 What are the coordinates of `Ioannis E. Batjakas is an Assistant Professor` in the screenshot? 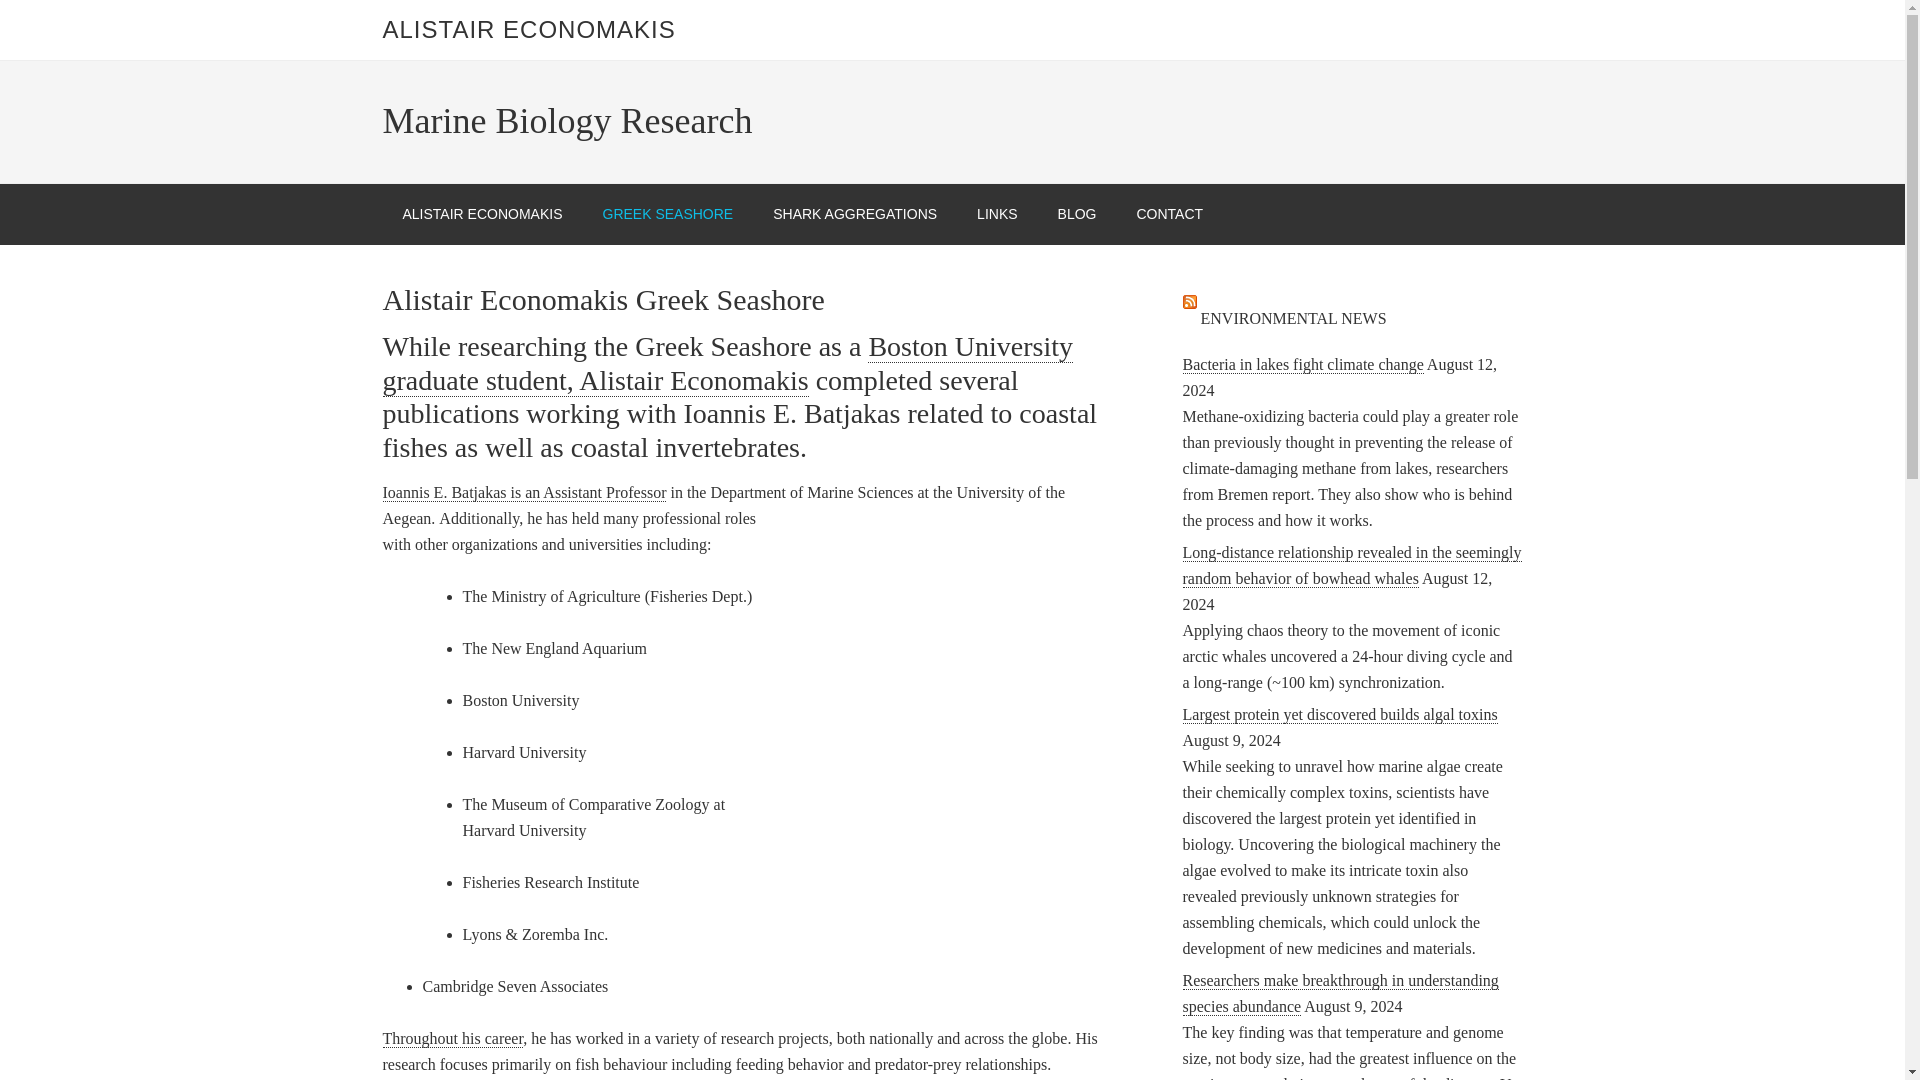 It's located at (524, 492).